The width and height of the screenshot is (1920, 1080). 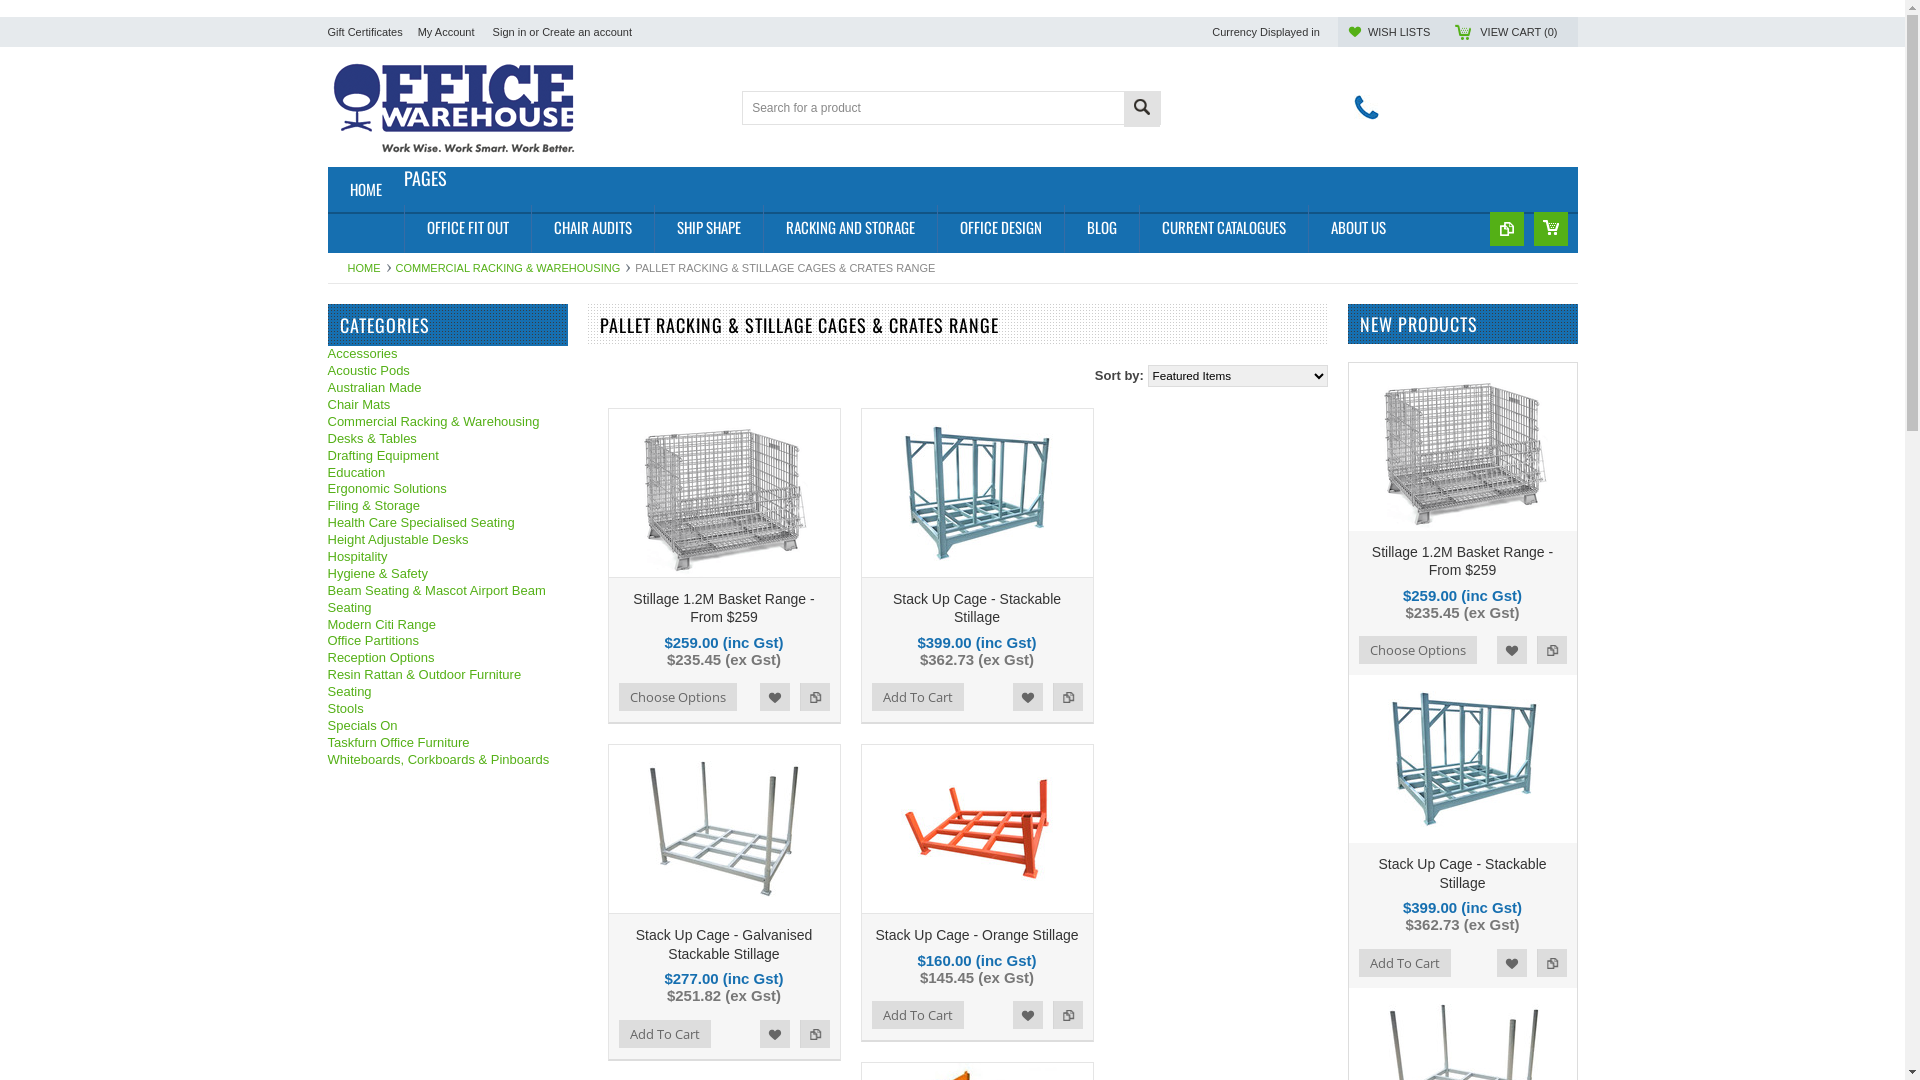 What do you see at coordinates (1027, 1015) in the screenshot?
I see `Add to Wishlist` at bounding box center [1027, 1015].